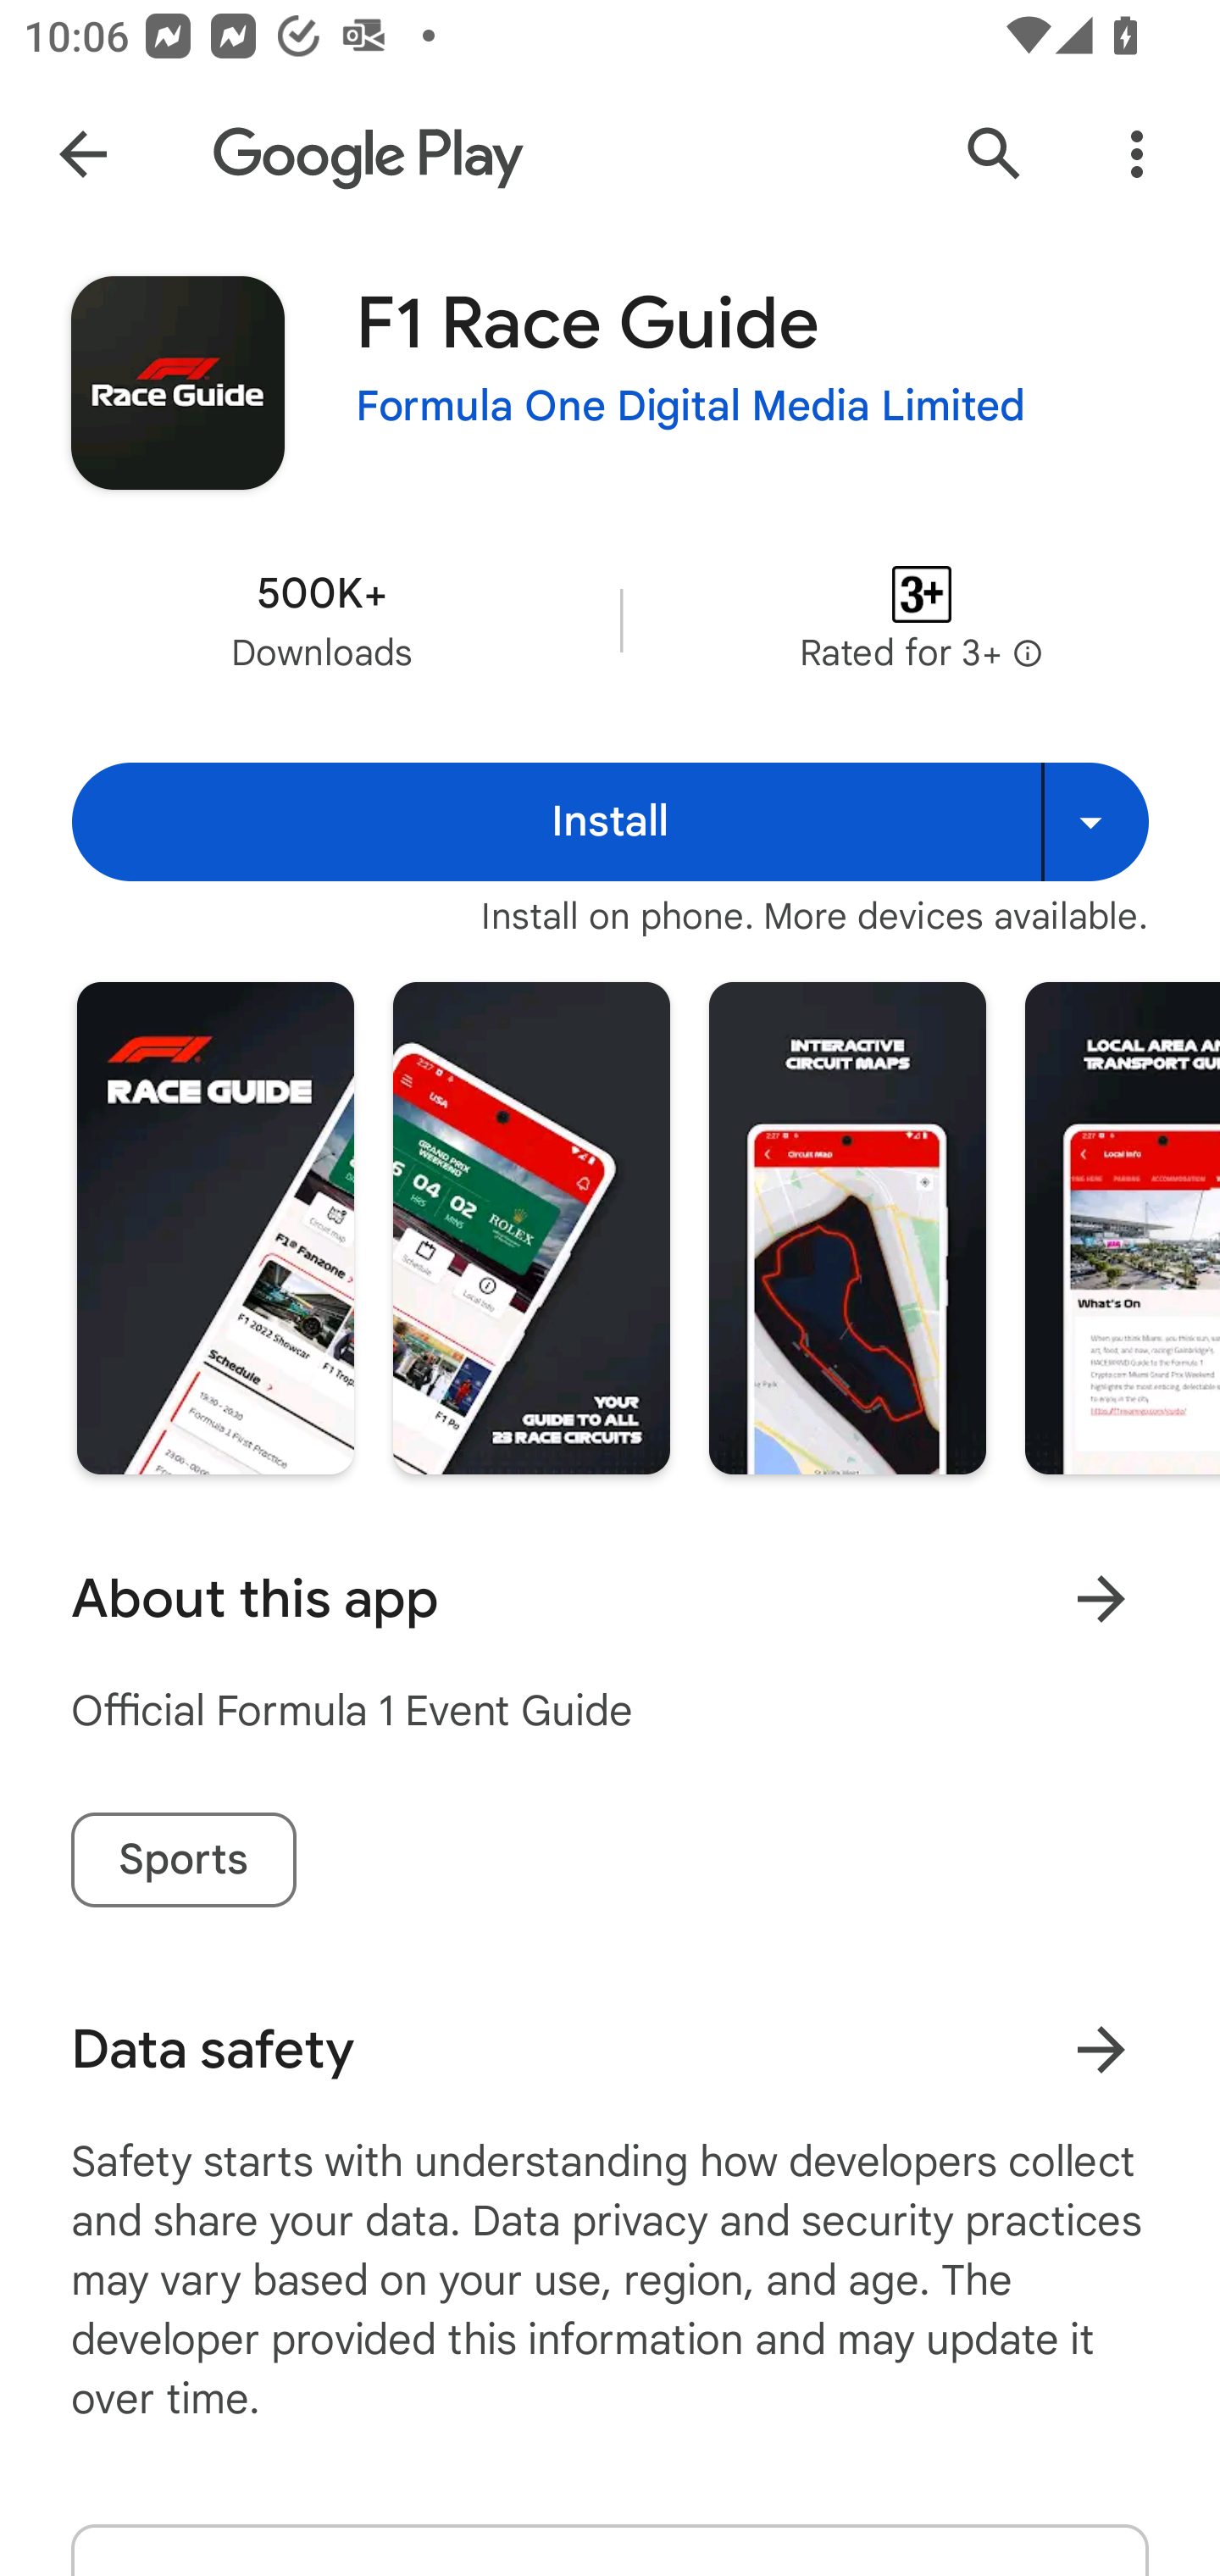 The image size is (1220, 2576). What do you see at coordinates (83, 154) in the screenshot?
I see `Navigate up` at bounding box center [83, 154].